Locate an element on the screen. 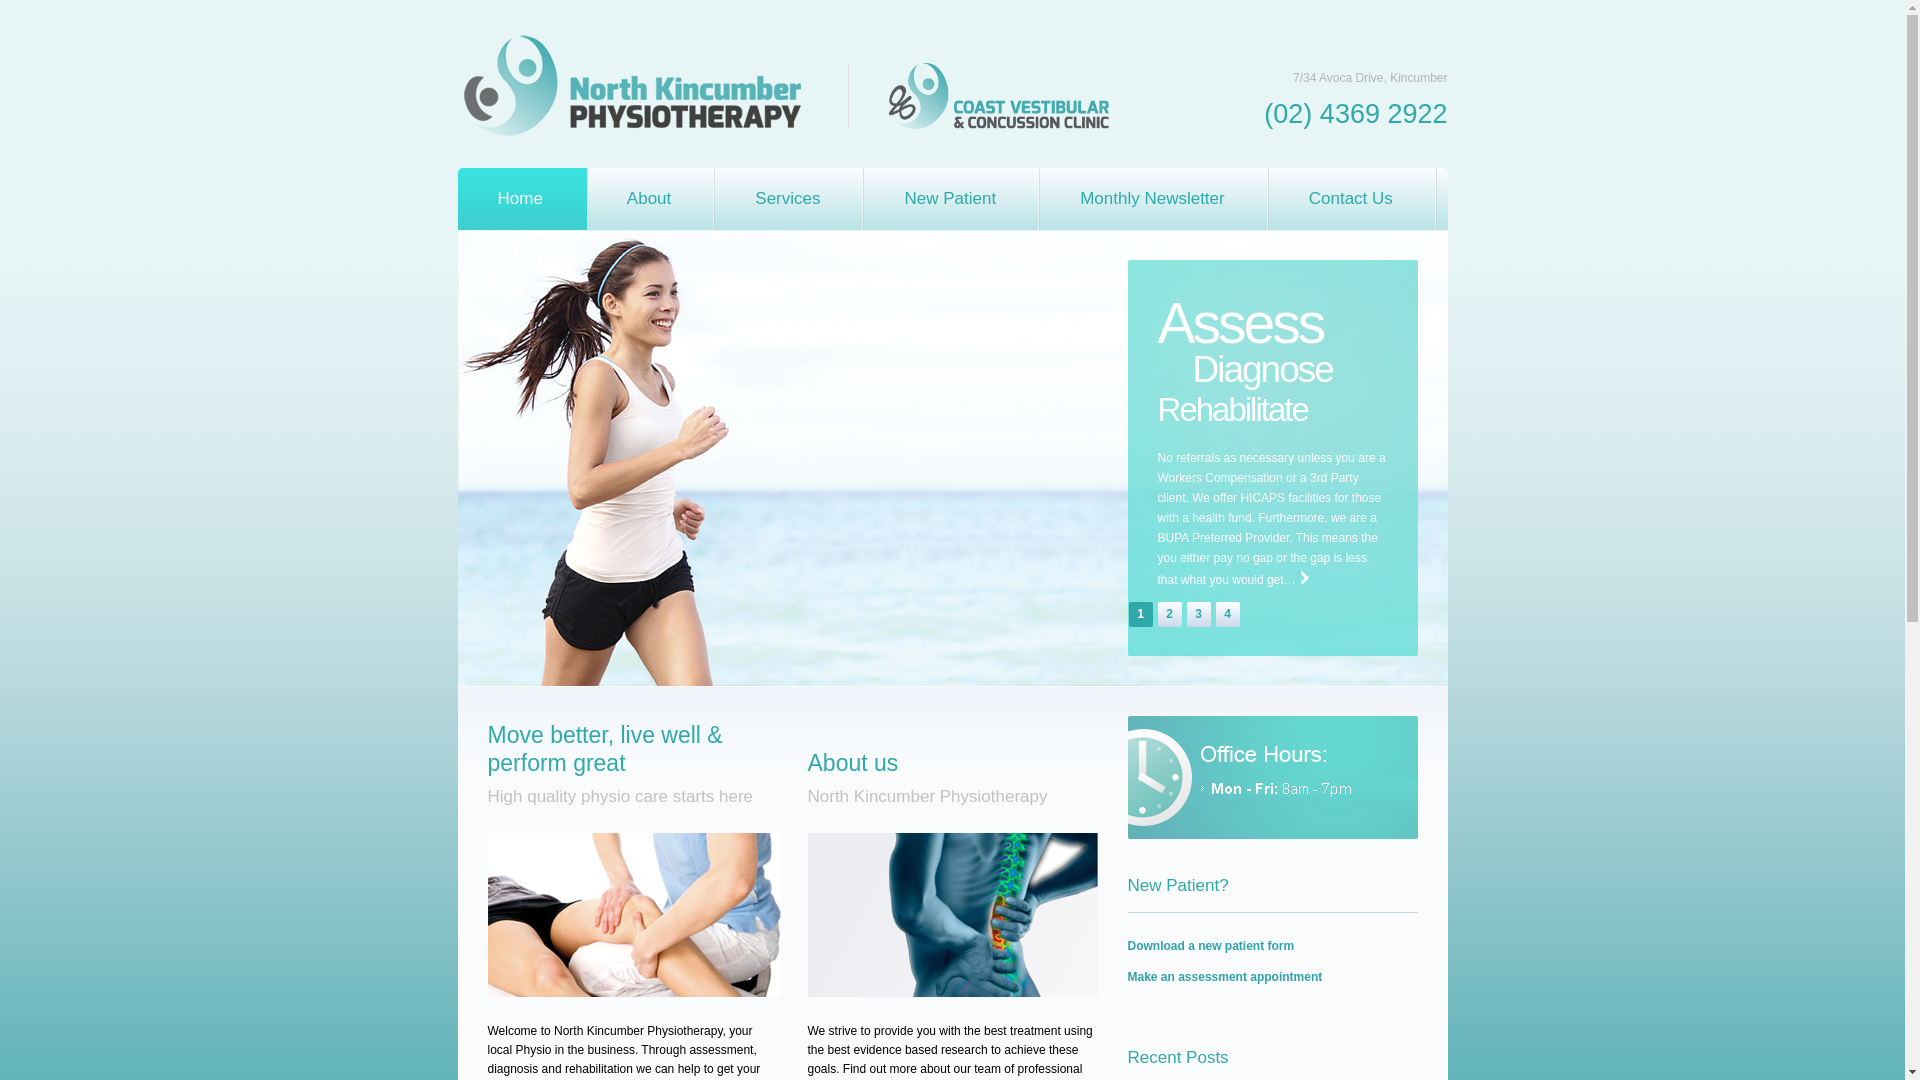 The width and height of the screenshot is (1920, 1080). Make an assessment appointment is located at coordinates (1226, 977).